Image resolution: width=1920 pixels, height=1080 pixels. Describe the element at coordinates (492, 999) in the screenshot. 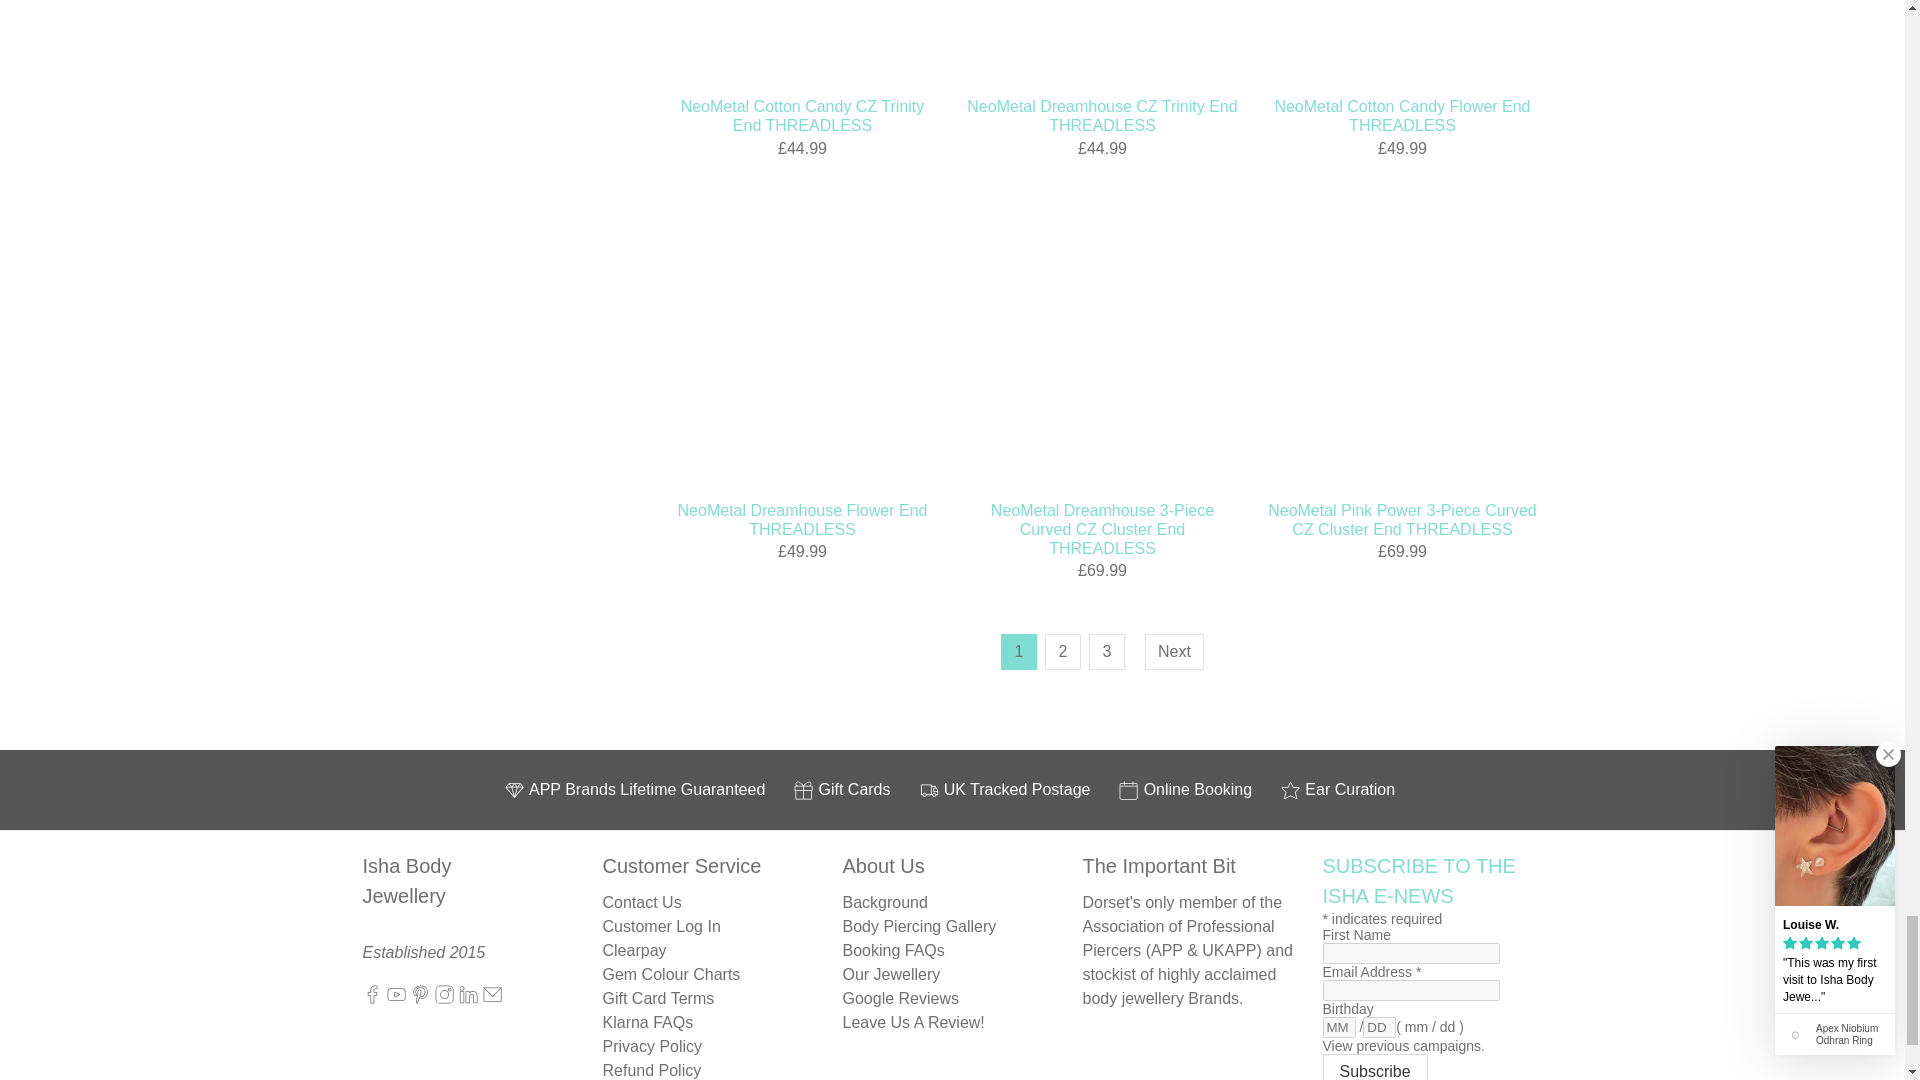

I see `Email Isha Body Jewellery` at that location.